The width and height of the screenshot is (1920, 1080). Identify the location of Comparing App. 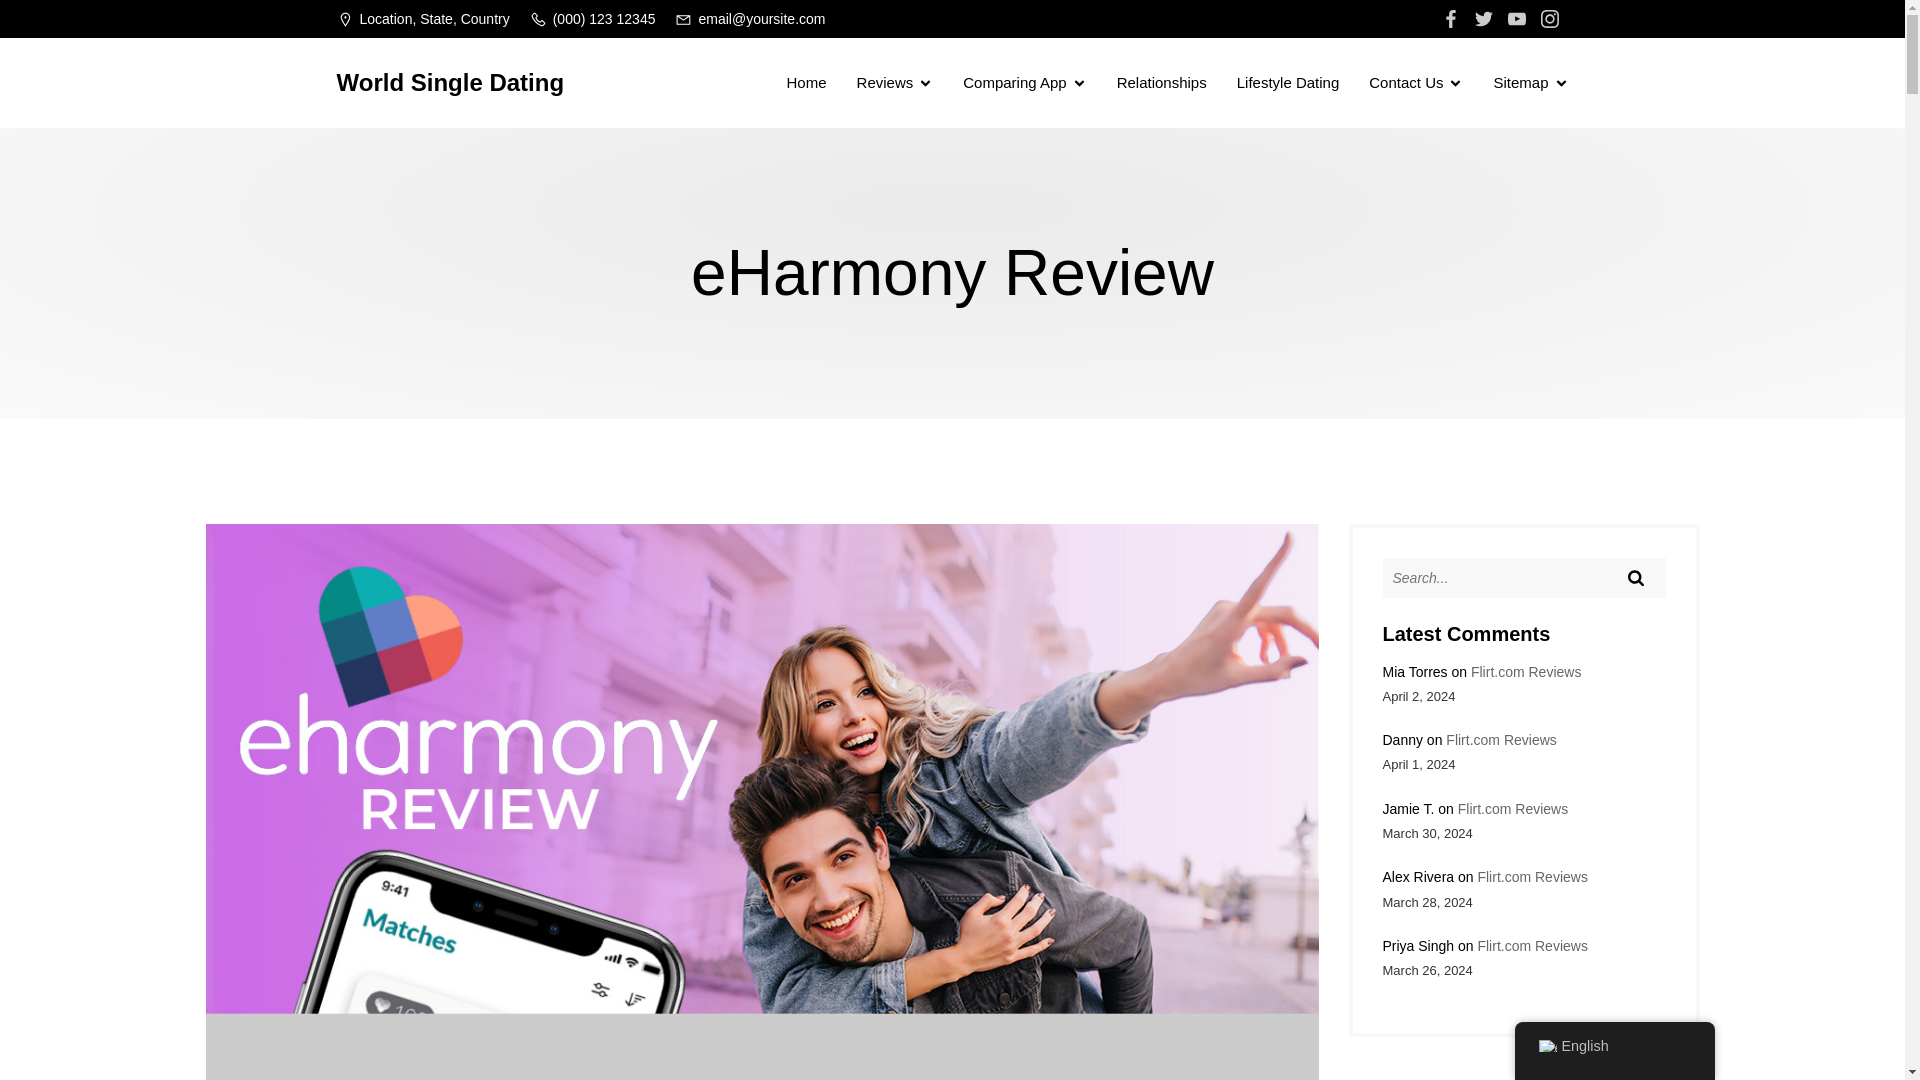
(1024, 82).